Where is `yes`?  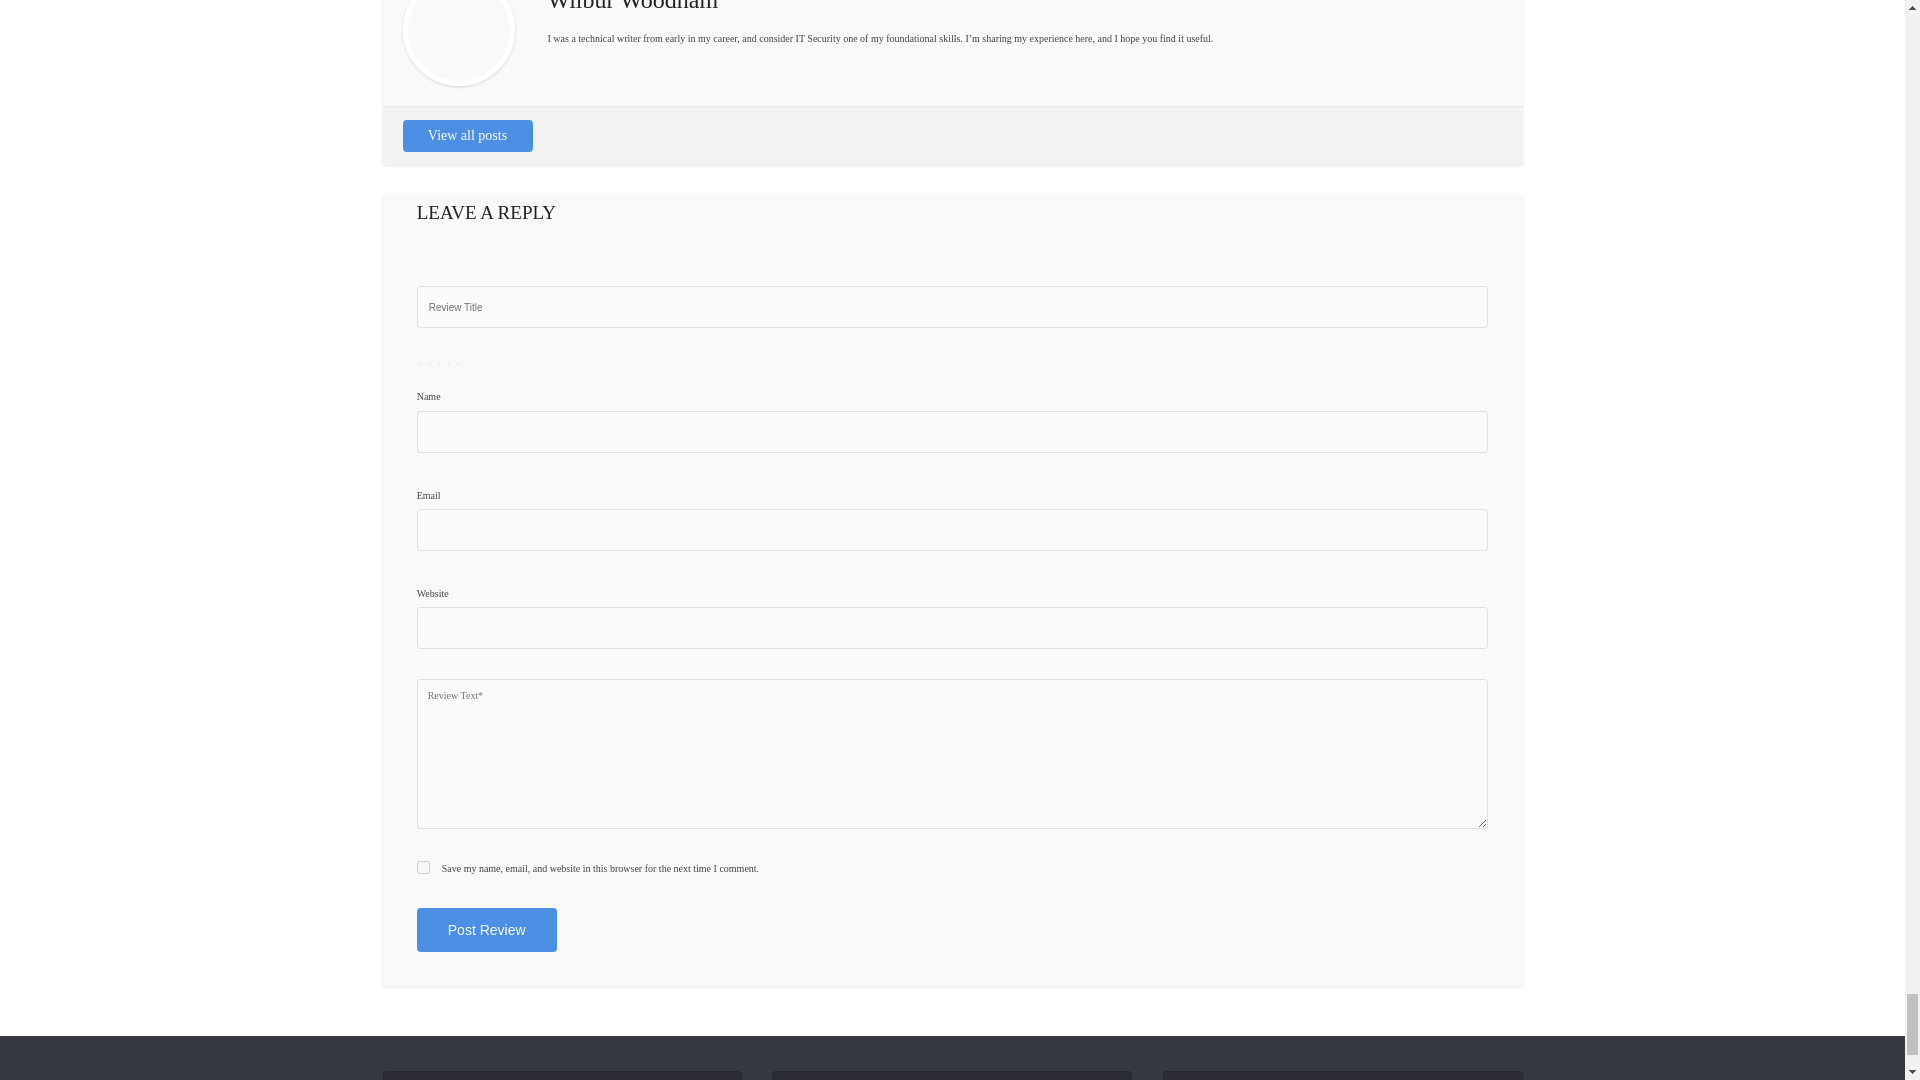 yes is located at coordinates (423, 866).